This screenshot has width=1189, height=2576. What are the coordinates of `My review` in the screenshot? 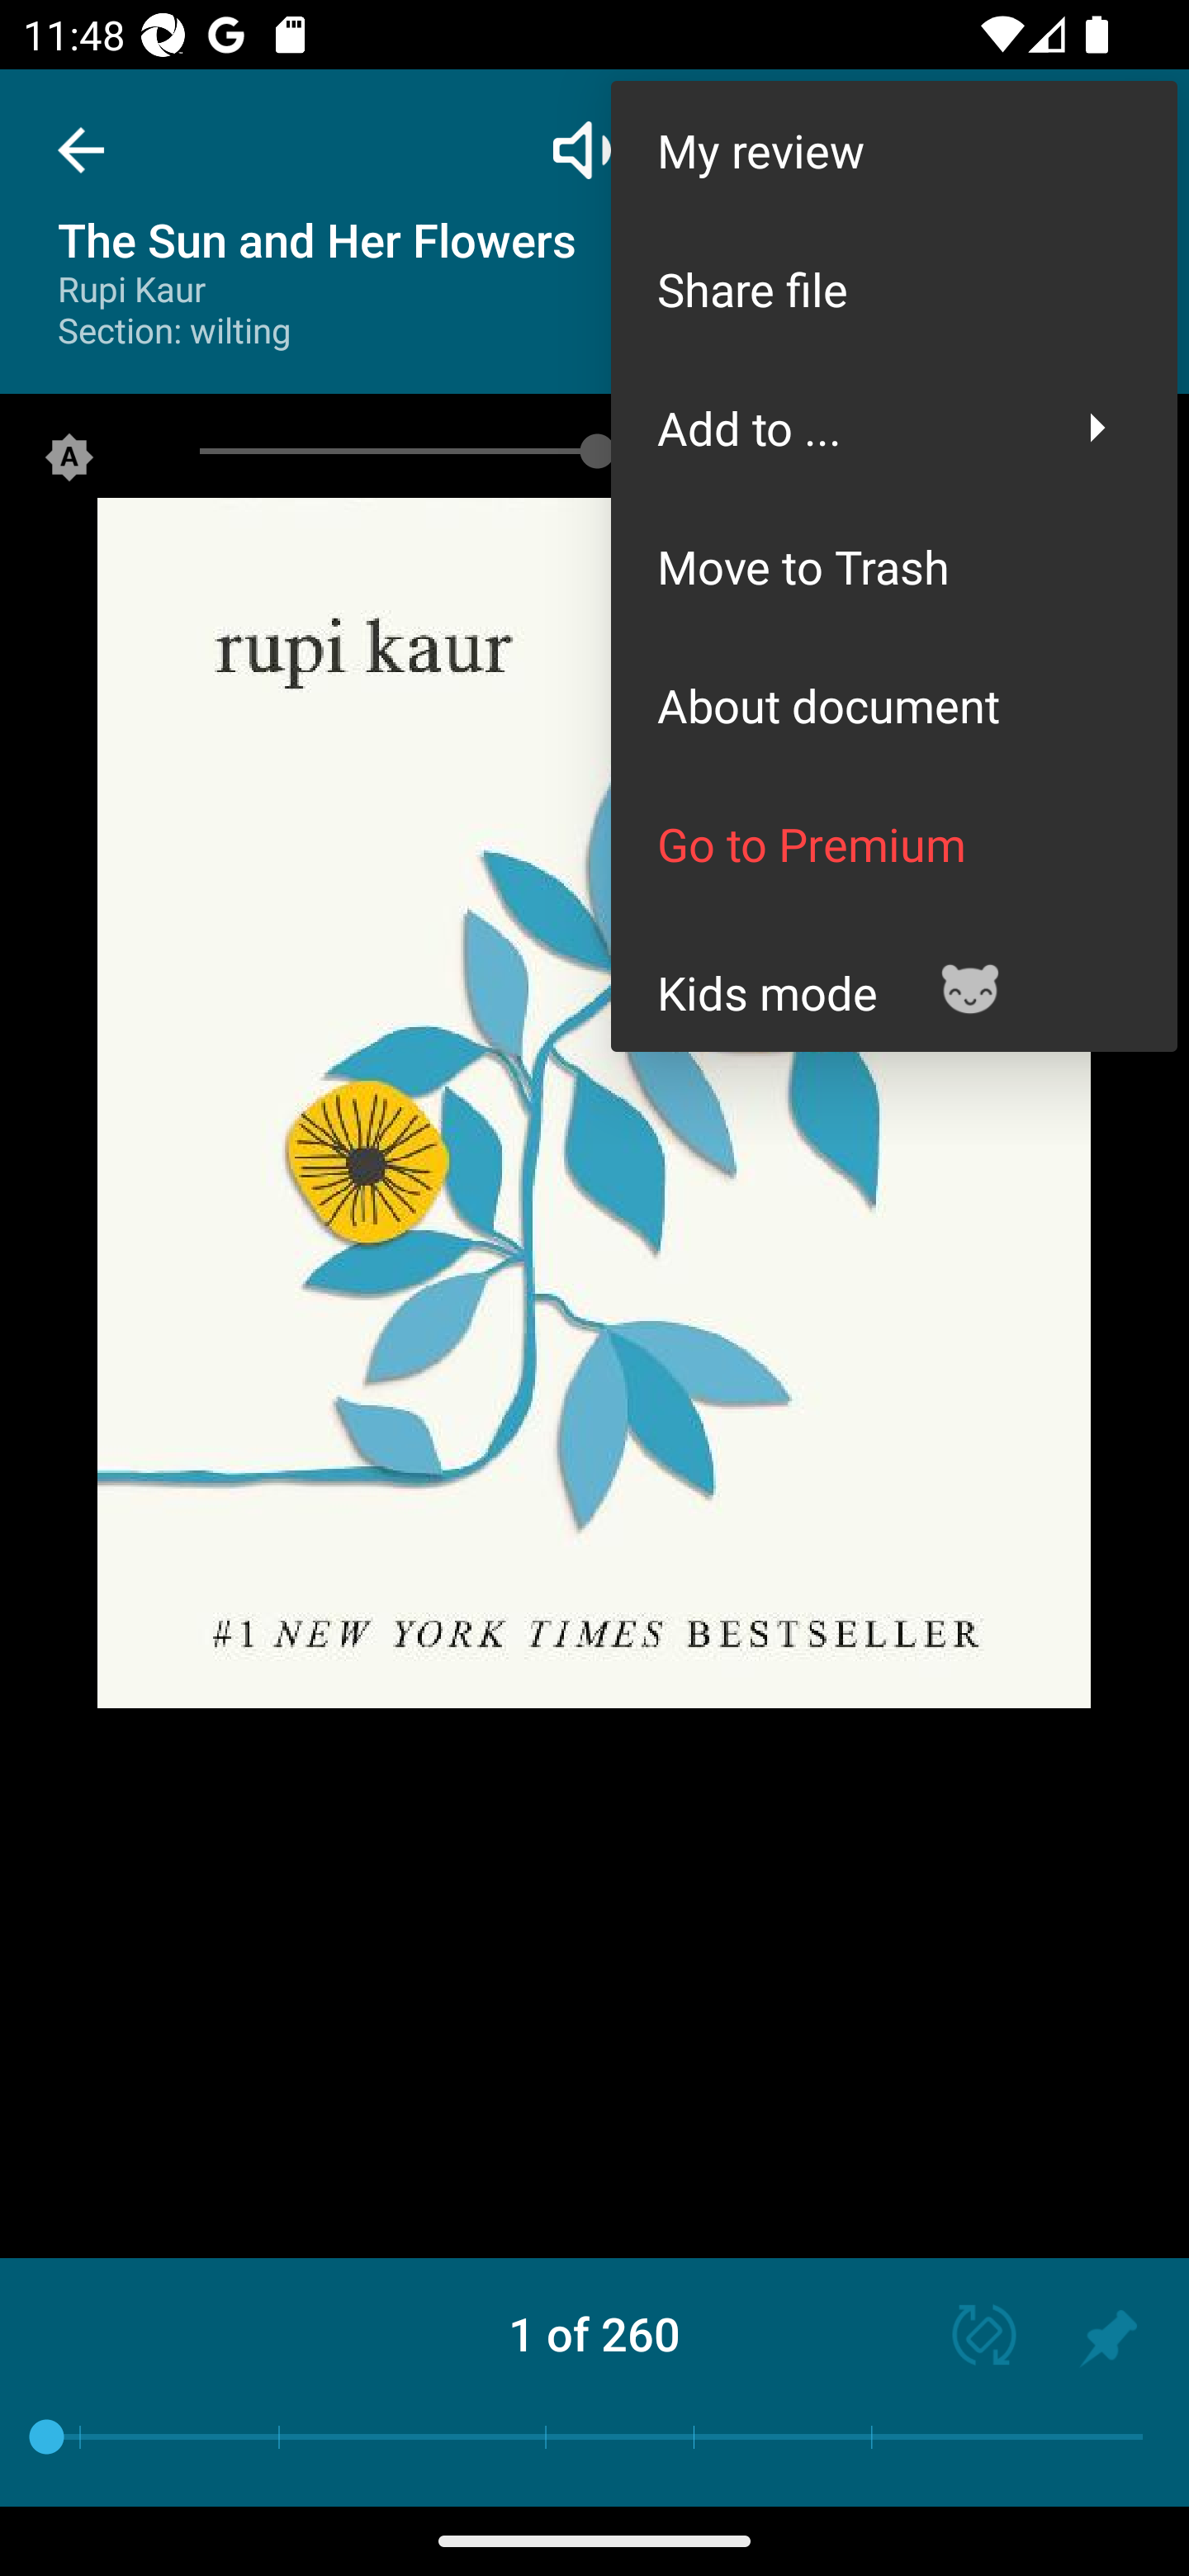 It's located at (893, 149).